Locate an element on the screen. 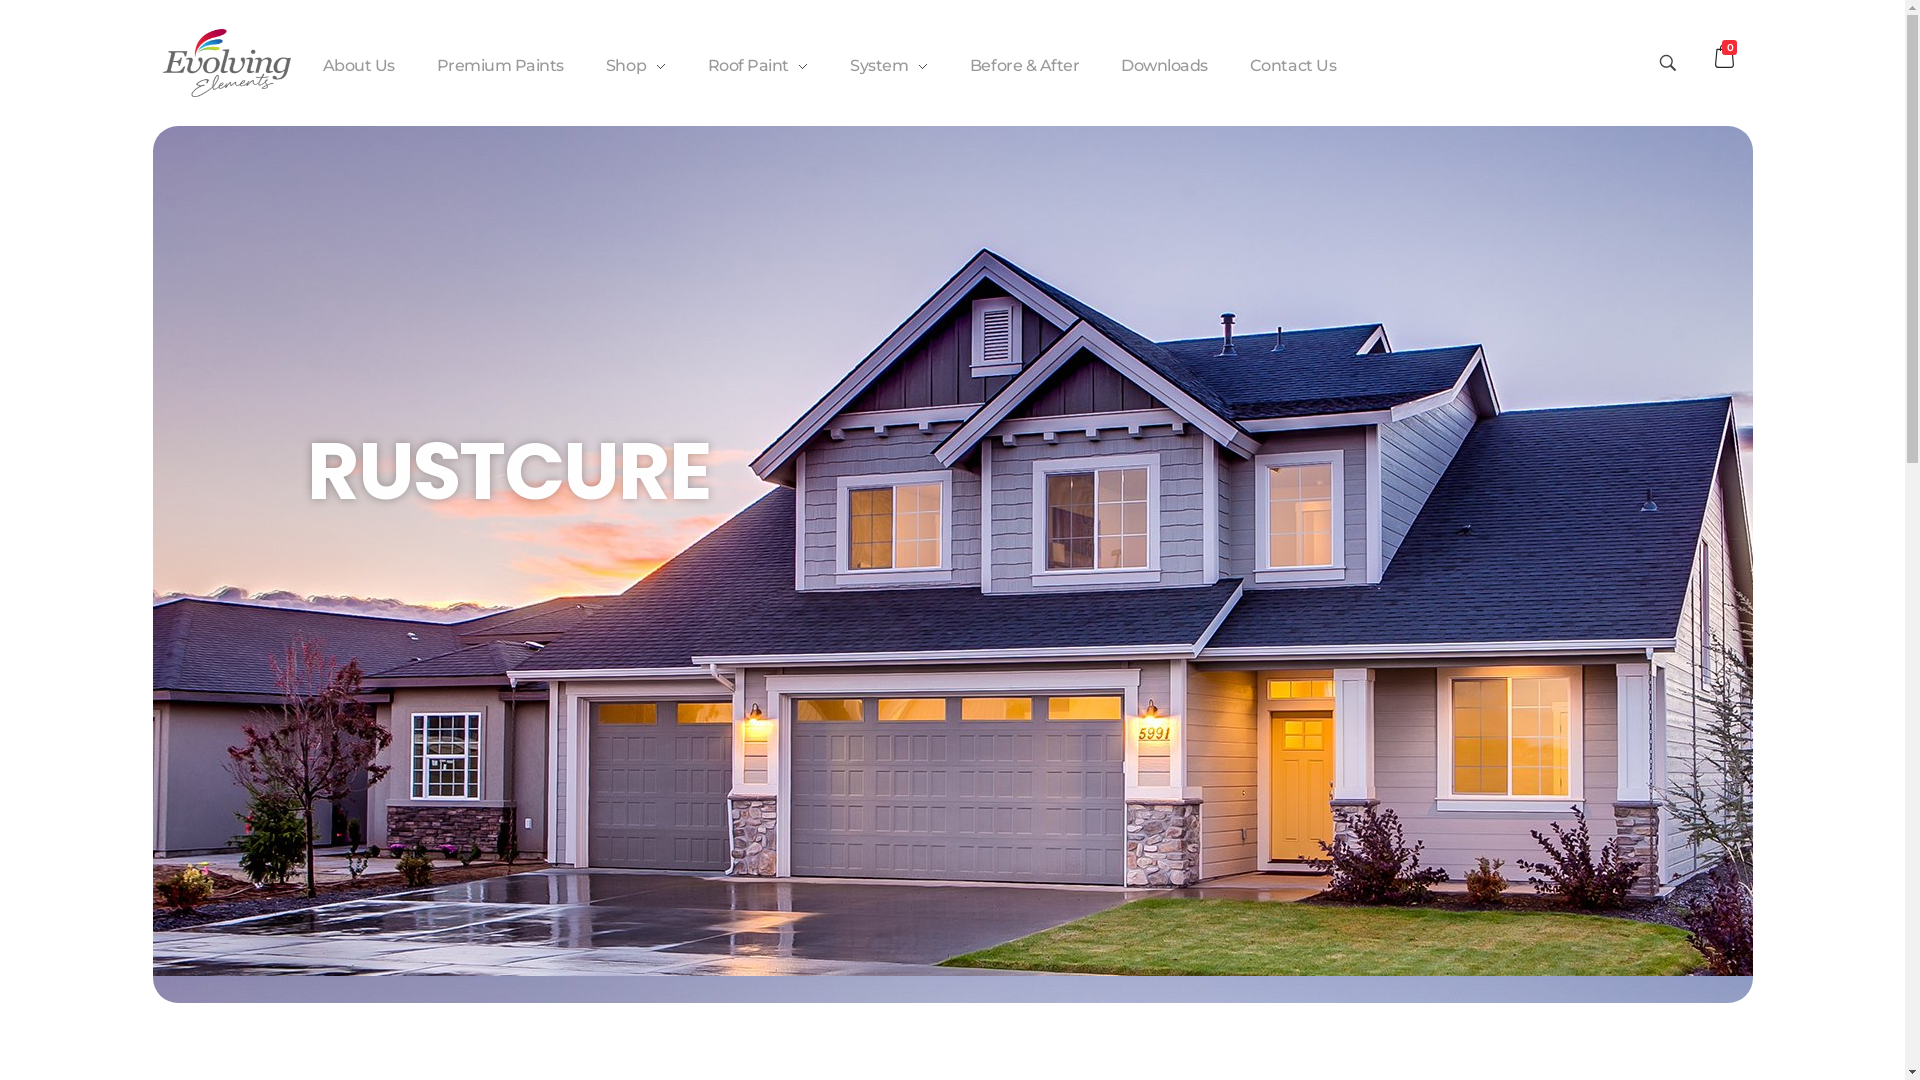 Image resolution: width=1920 pixels, height=1080 pixels. System is located at coordinates (889, 66).